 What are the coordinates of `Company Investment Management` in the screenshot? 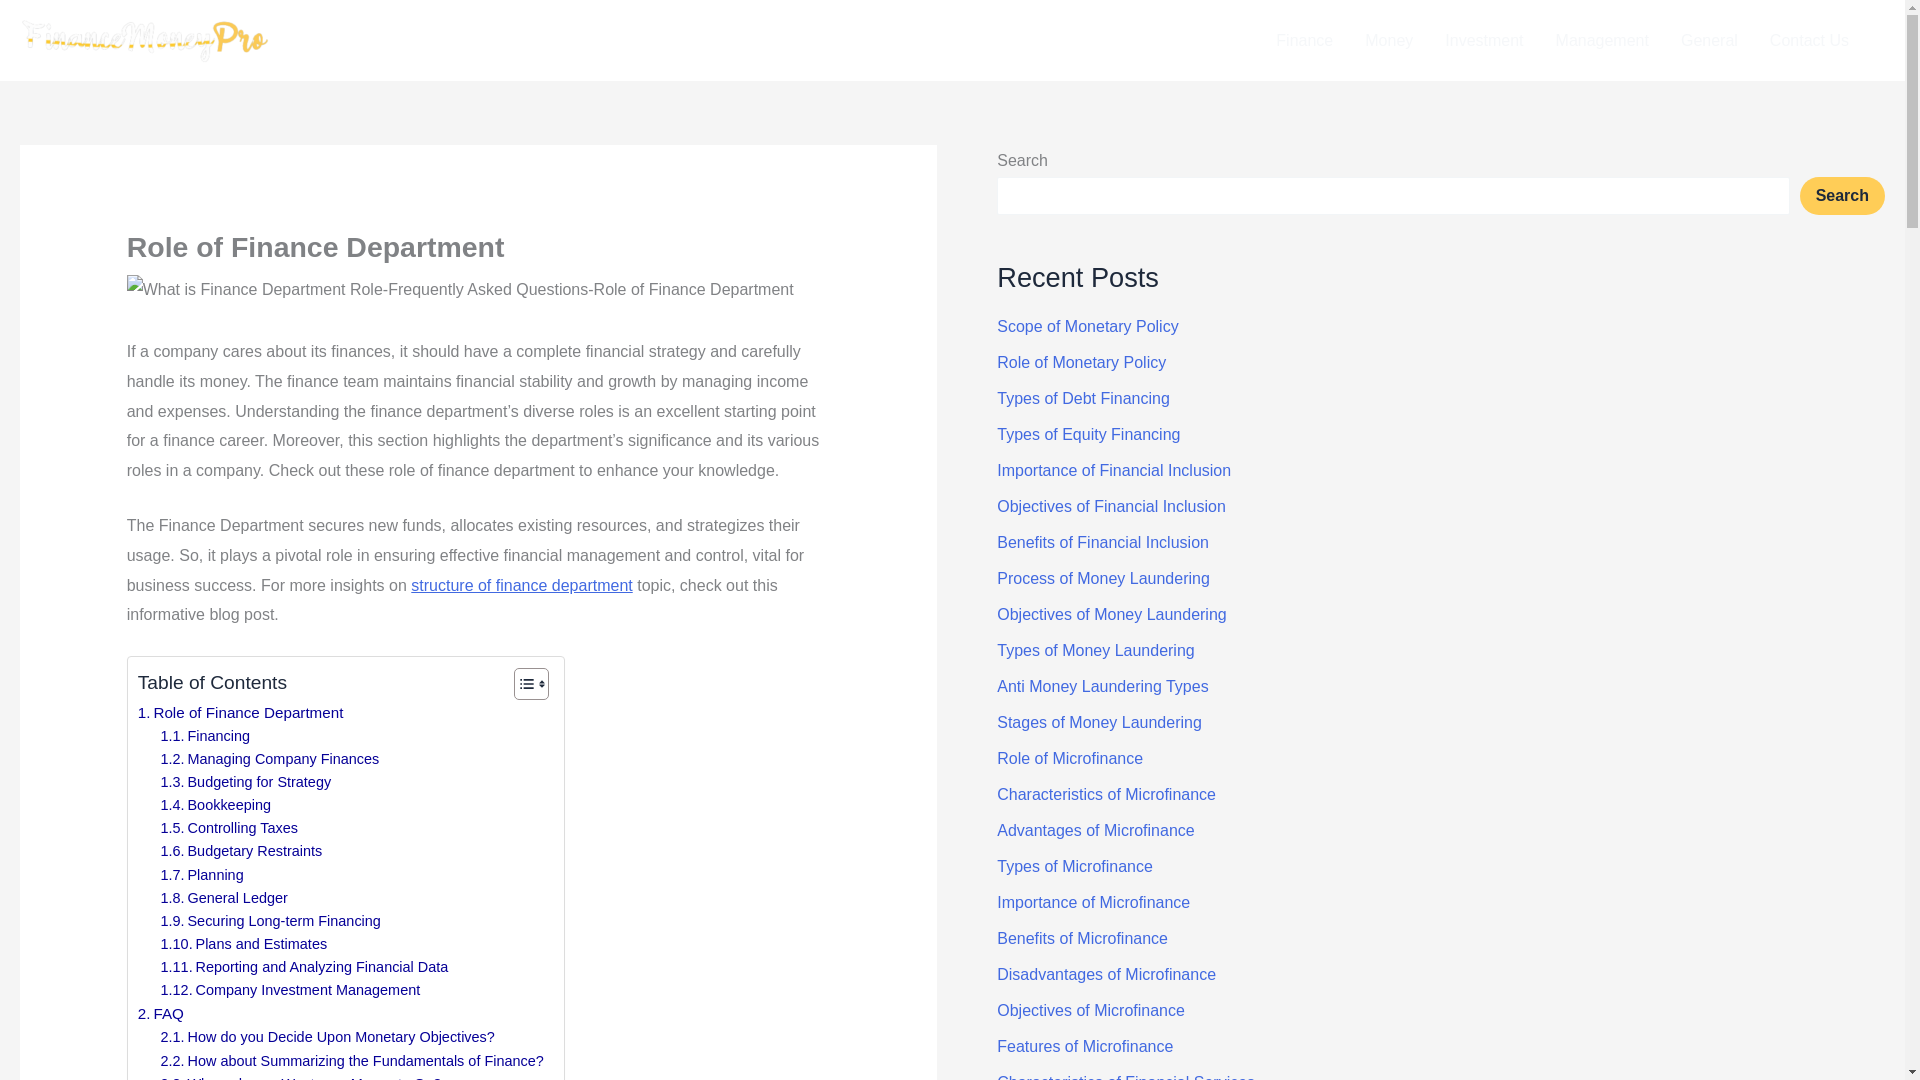 It's located at (290, 990).